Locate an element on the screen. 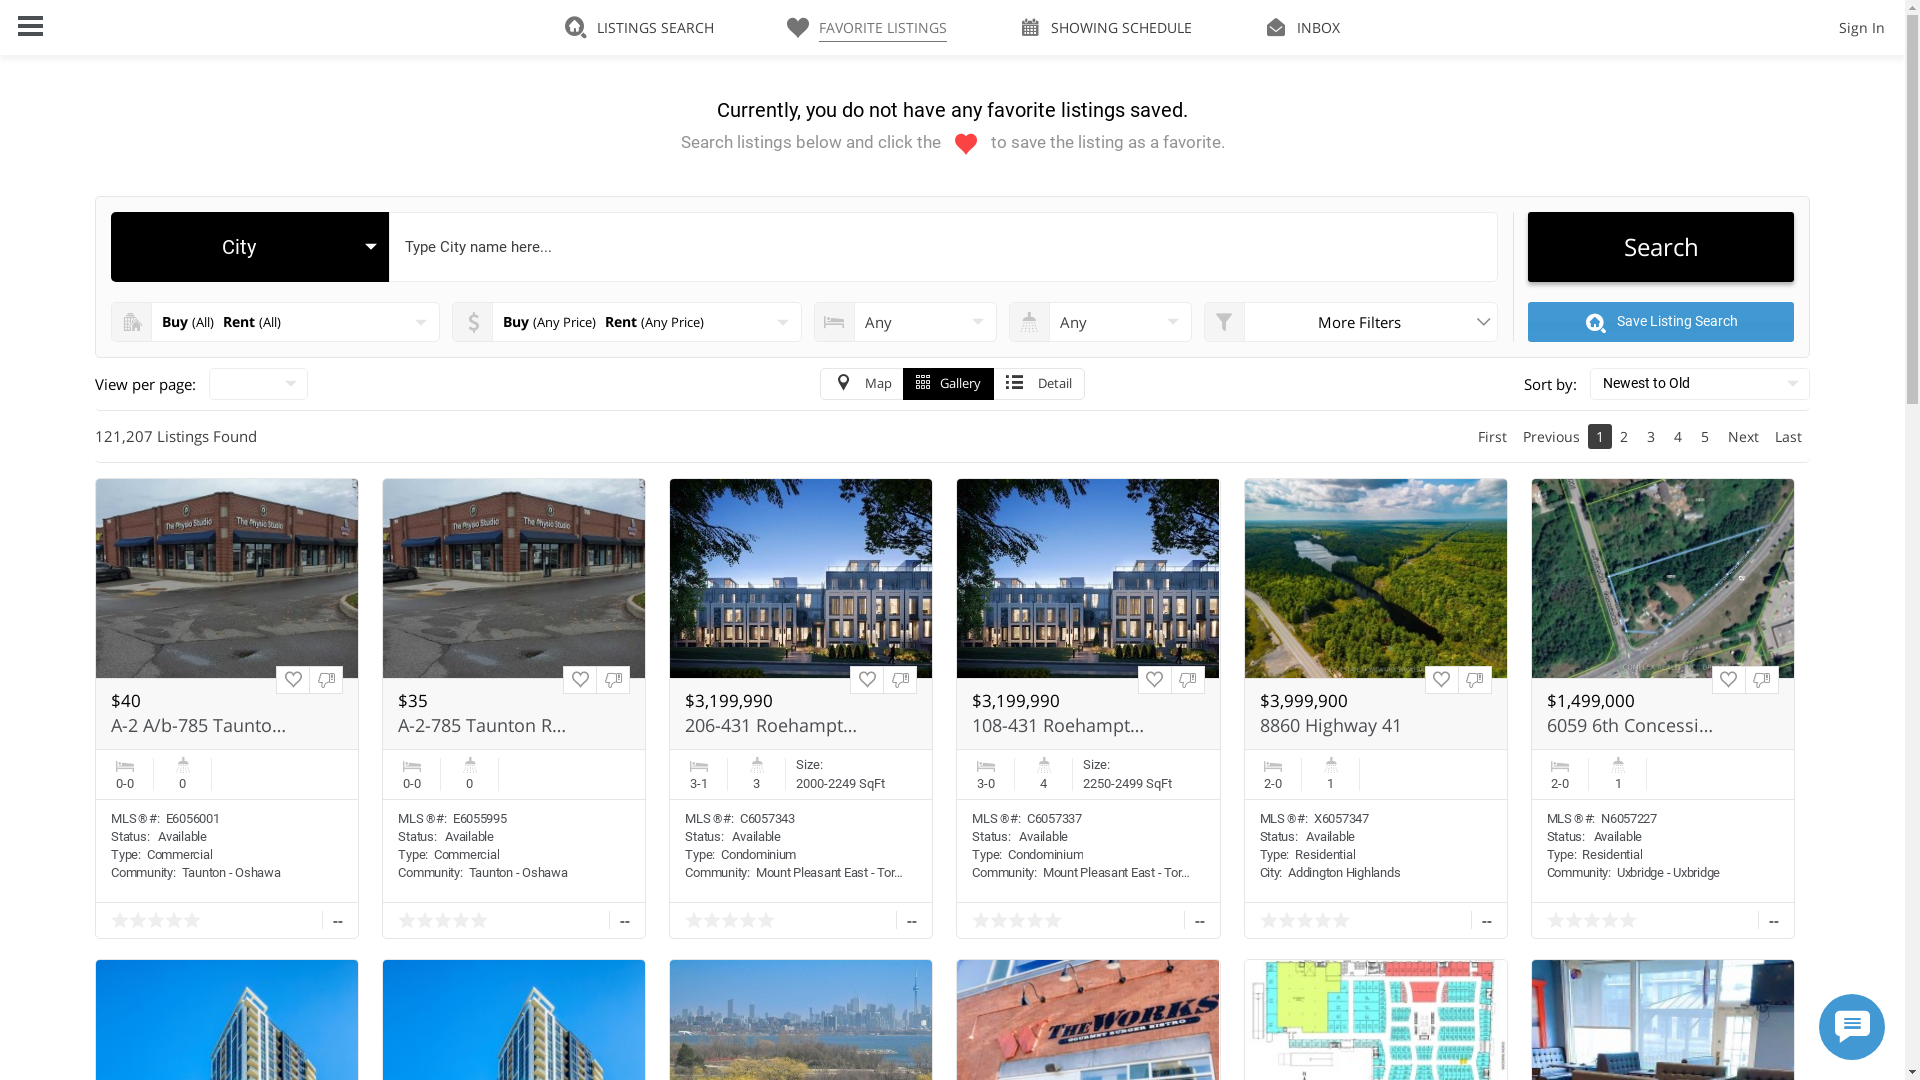  City is located at coordinates (250, 247).